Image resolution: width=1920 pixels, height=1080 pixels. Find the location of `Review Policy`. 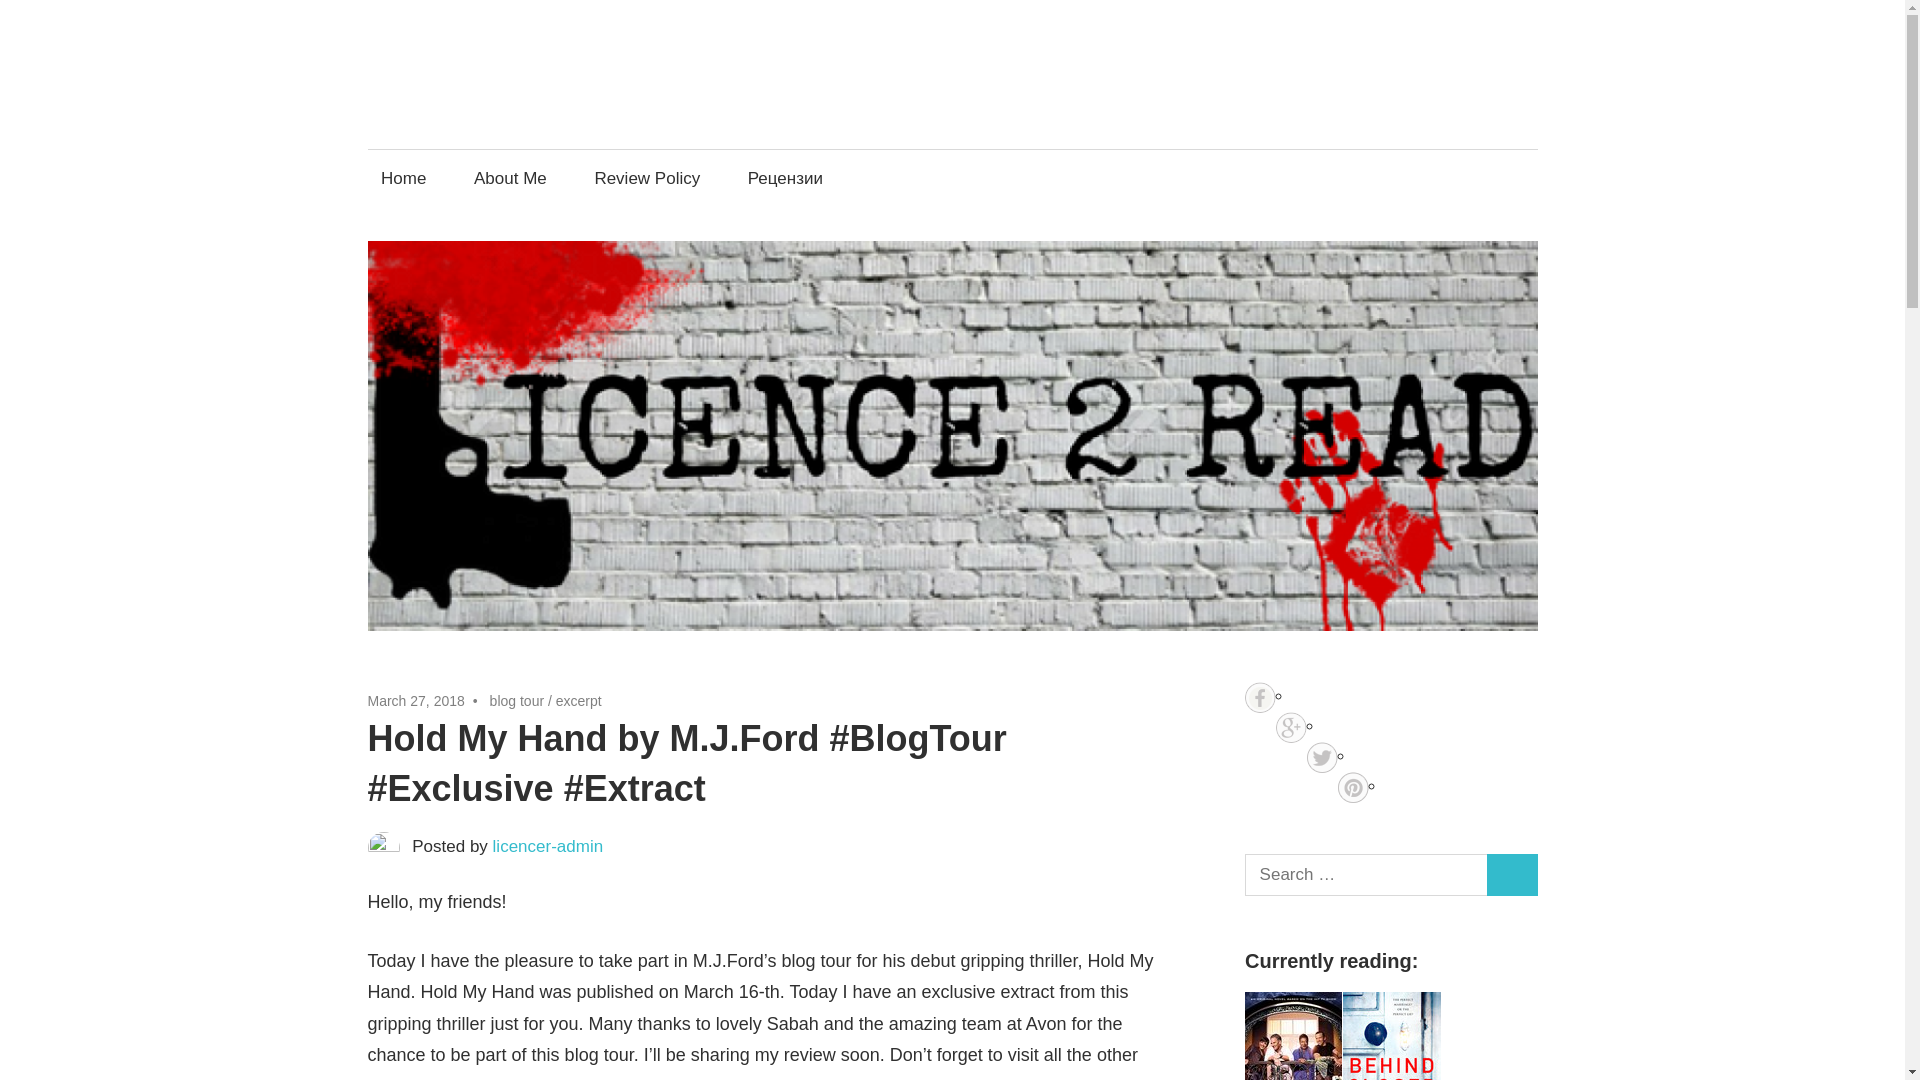

Review Policy is located at coordinates (648, 178).